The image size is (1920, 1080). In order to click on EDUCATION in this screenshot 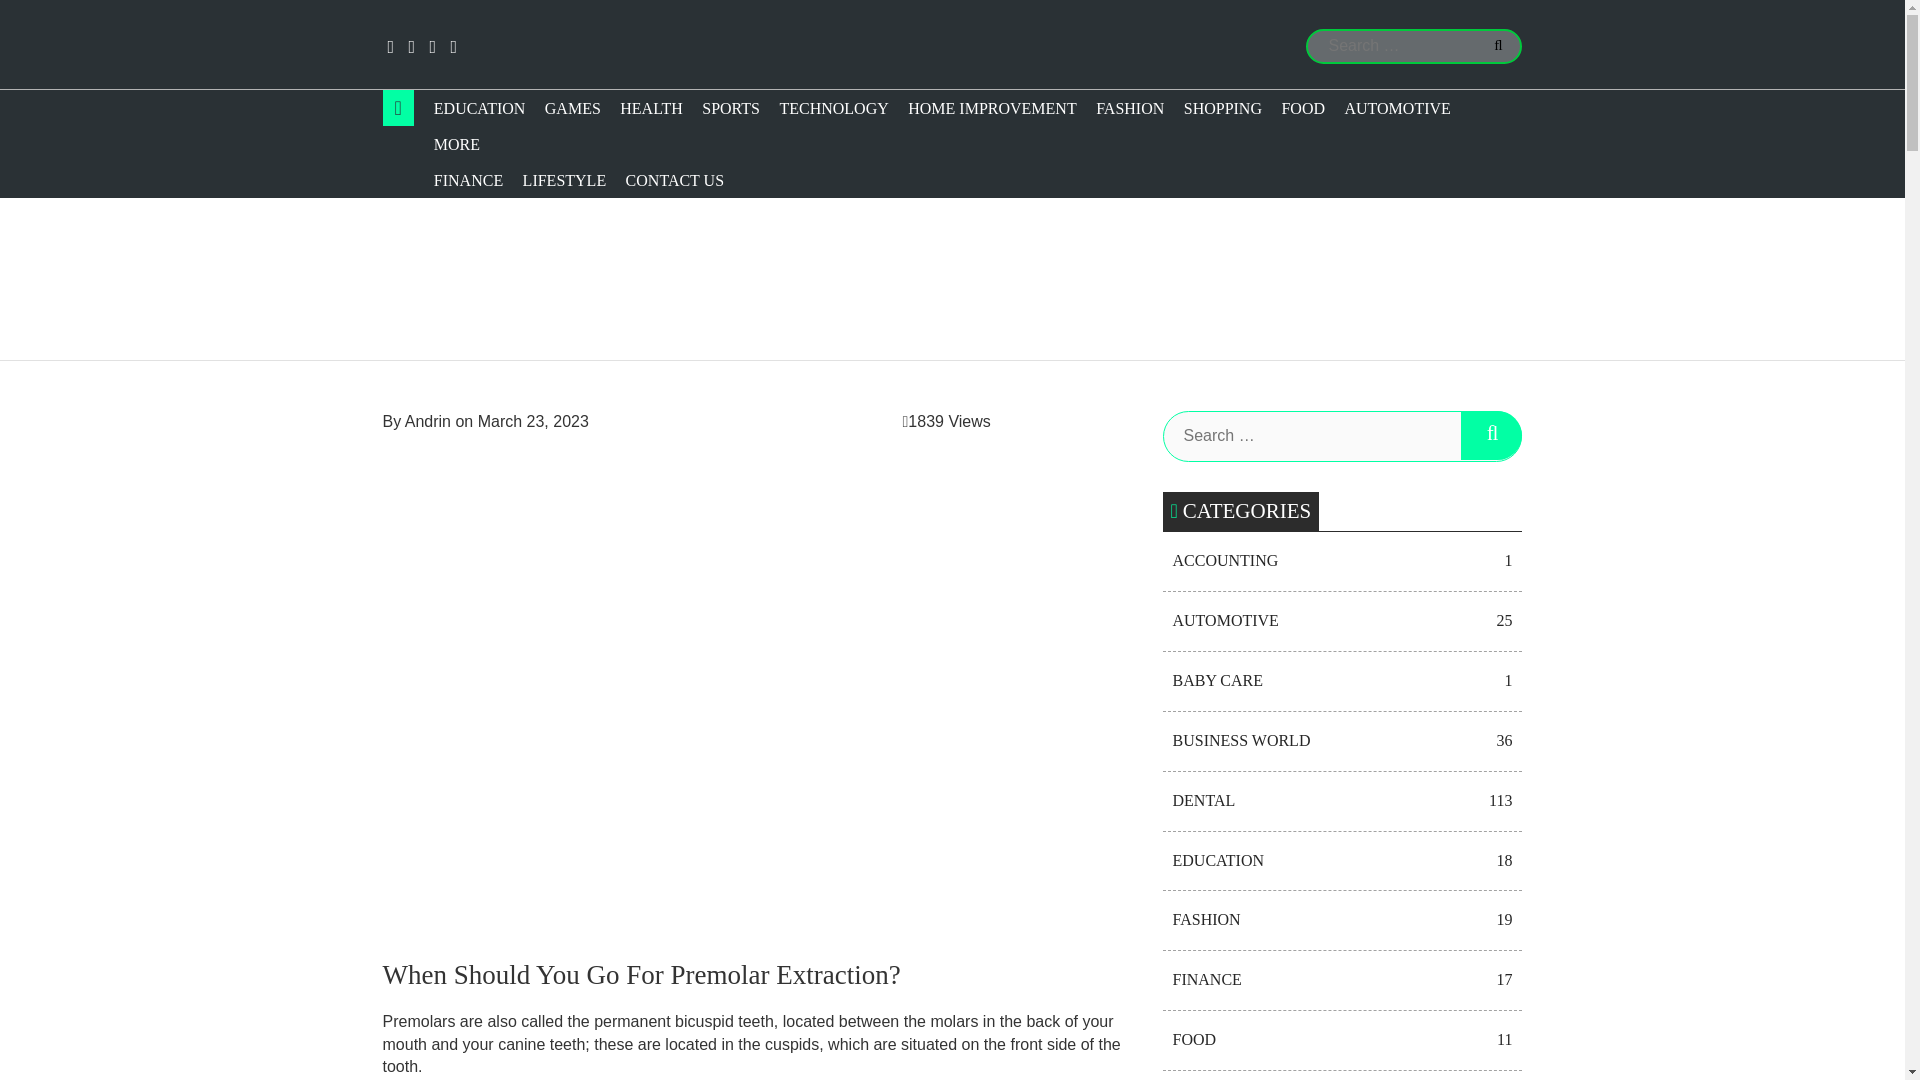, I will do `click(476, 108)`.